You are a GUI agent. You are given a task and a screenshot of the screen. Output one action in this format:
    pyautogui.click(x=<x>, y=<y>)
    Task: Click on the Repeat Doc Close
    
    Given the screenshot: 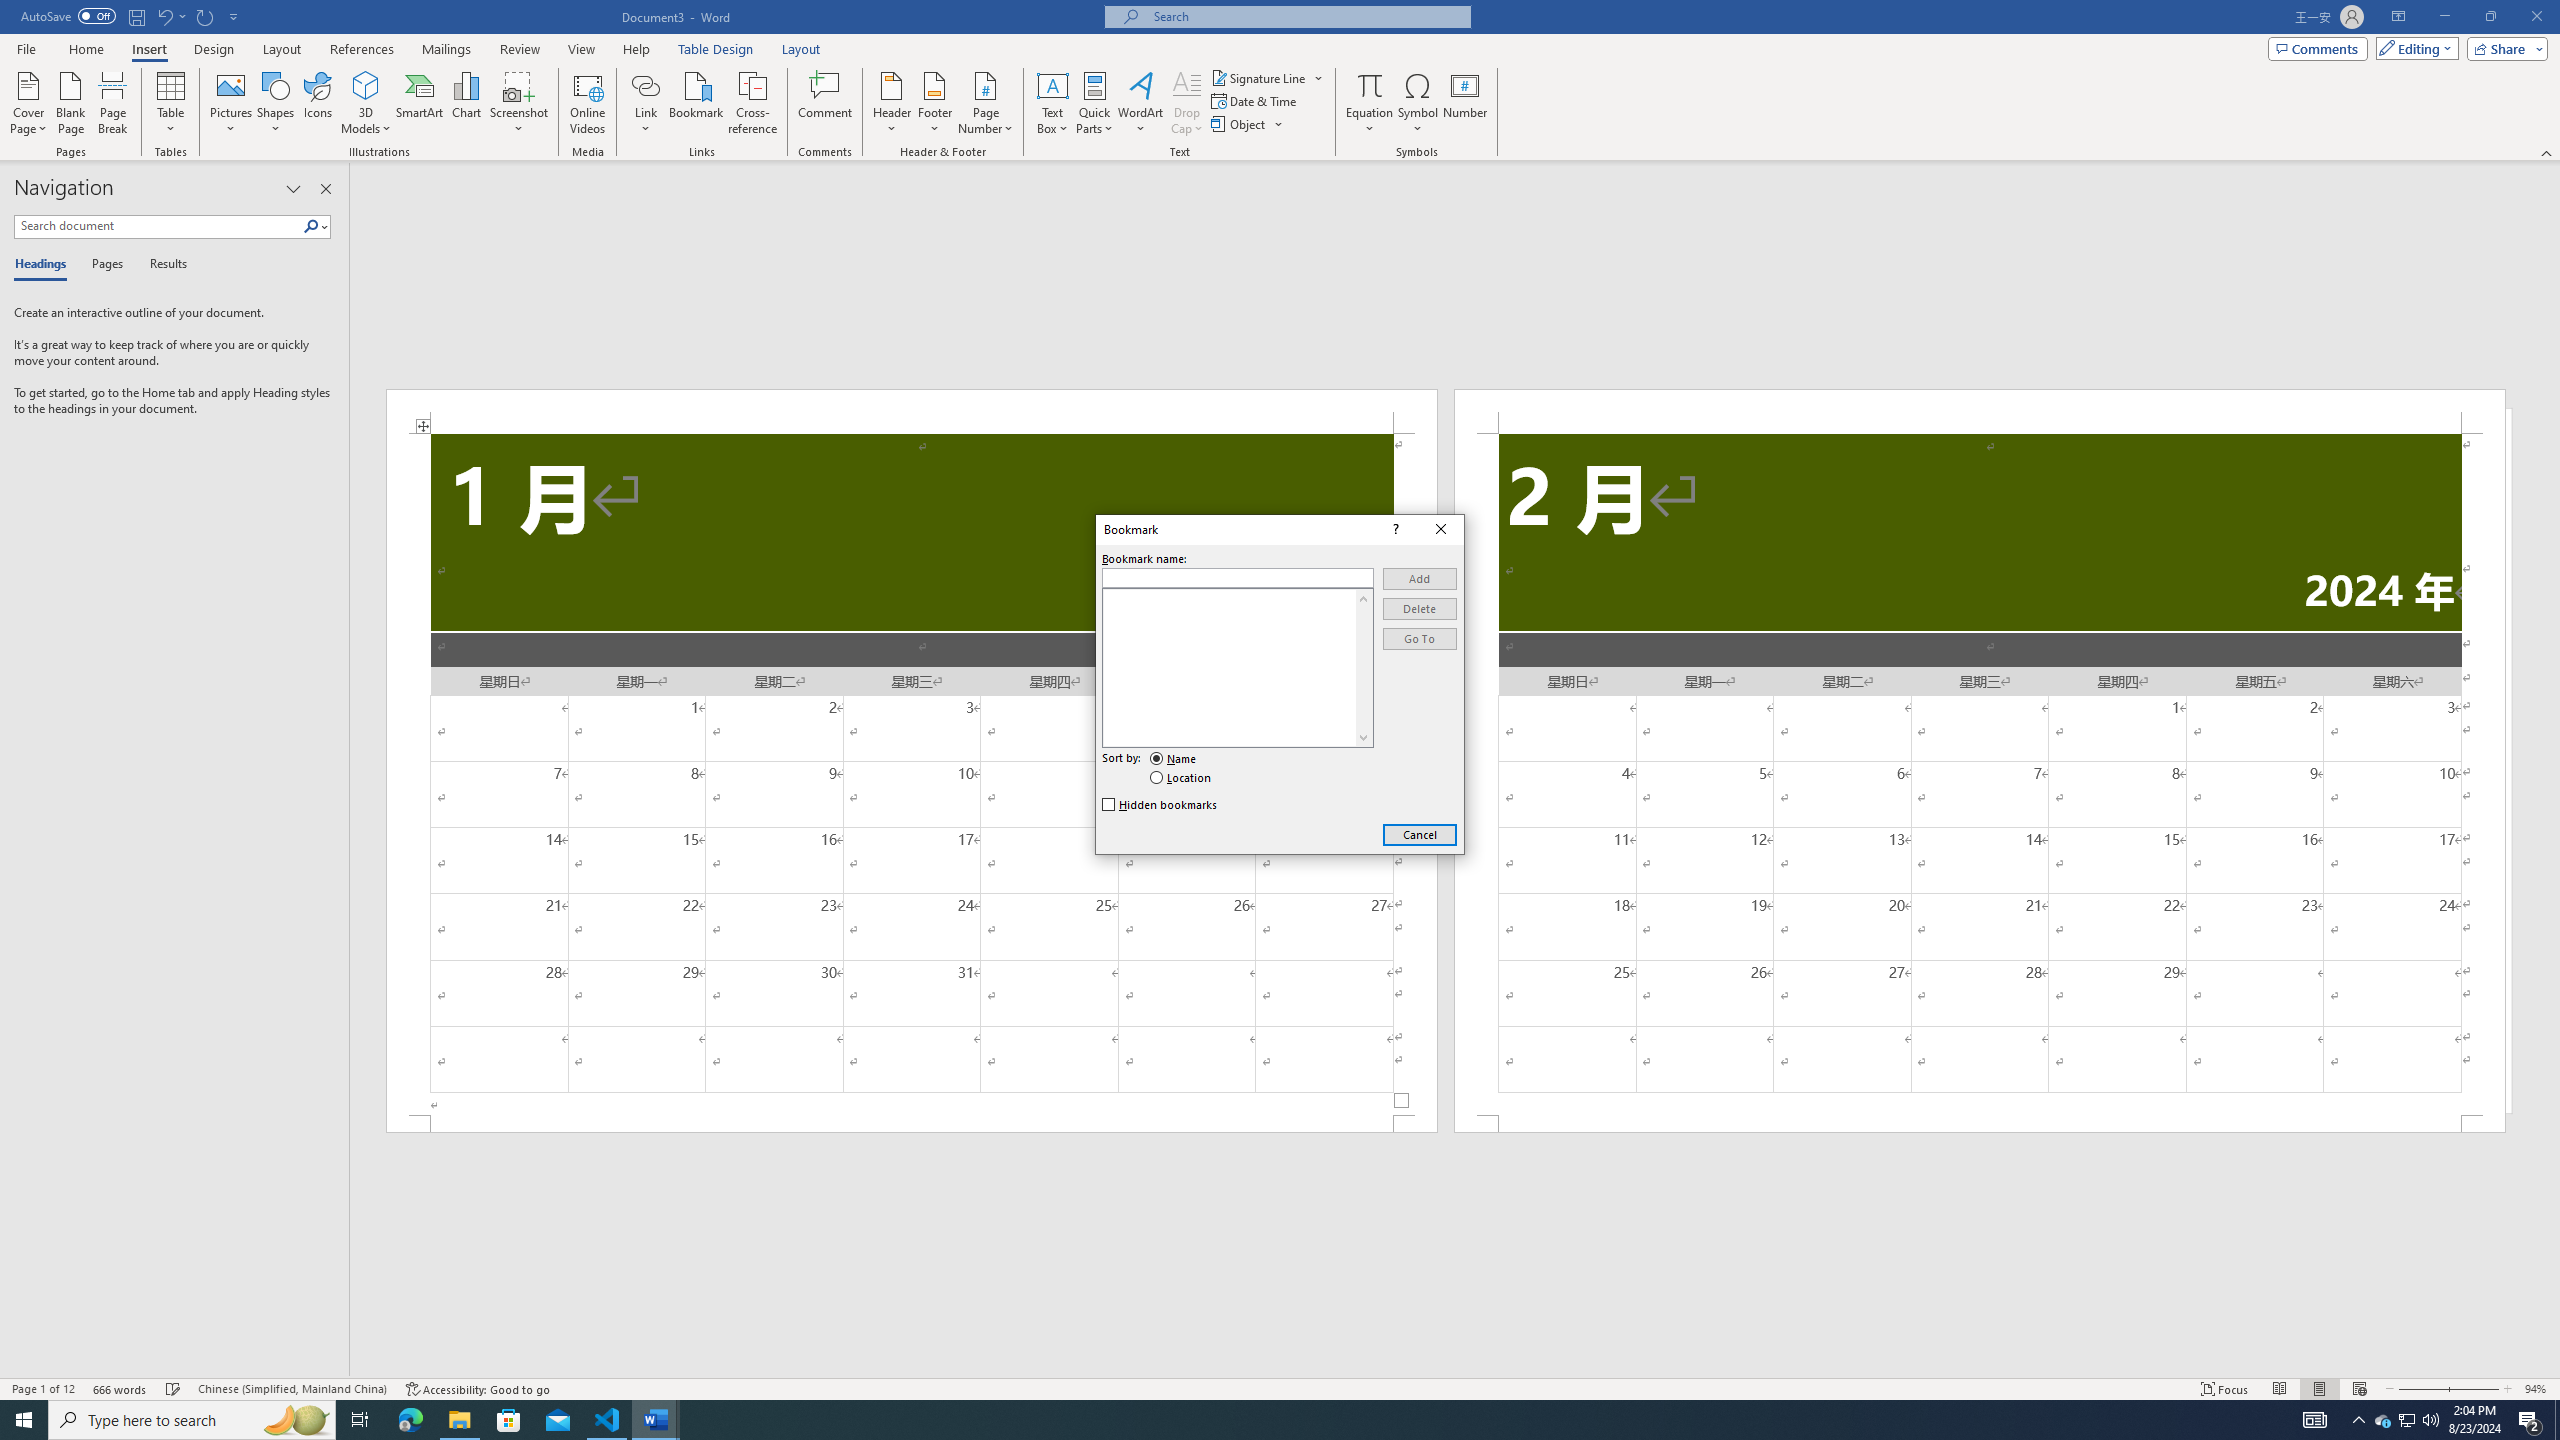 What is the action you would take?
    pyautogui.click(x=206, y=16)
    